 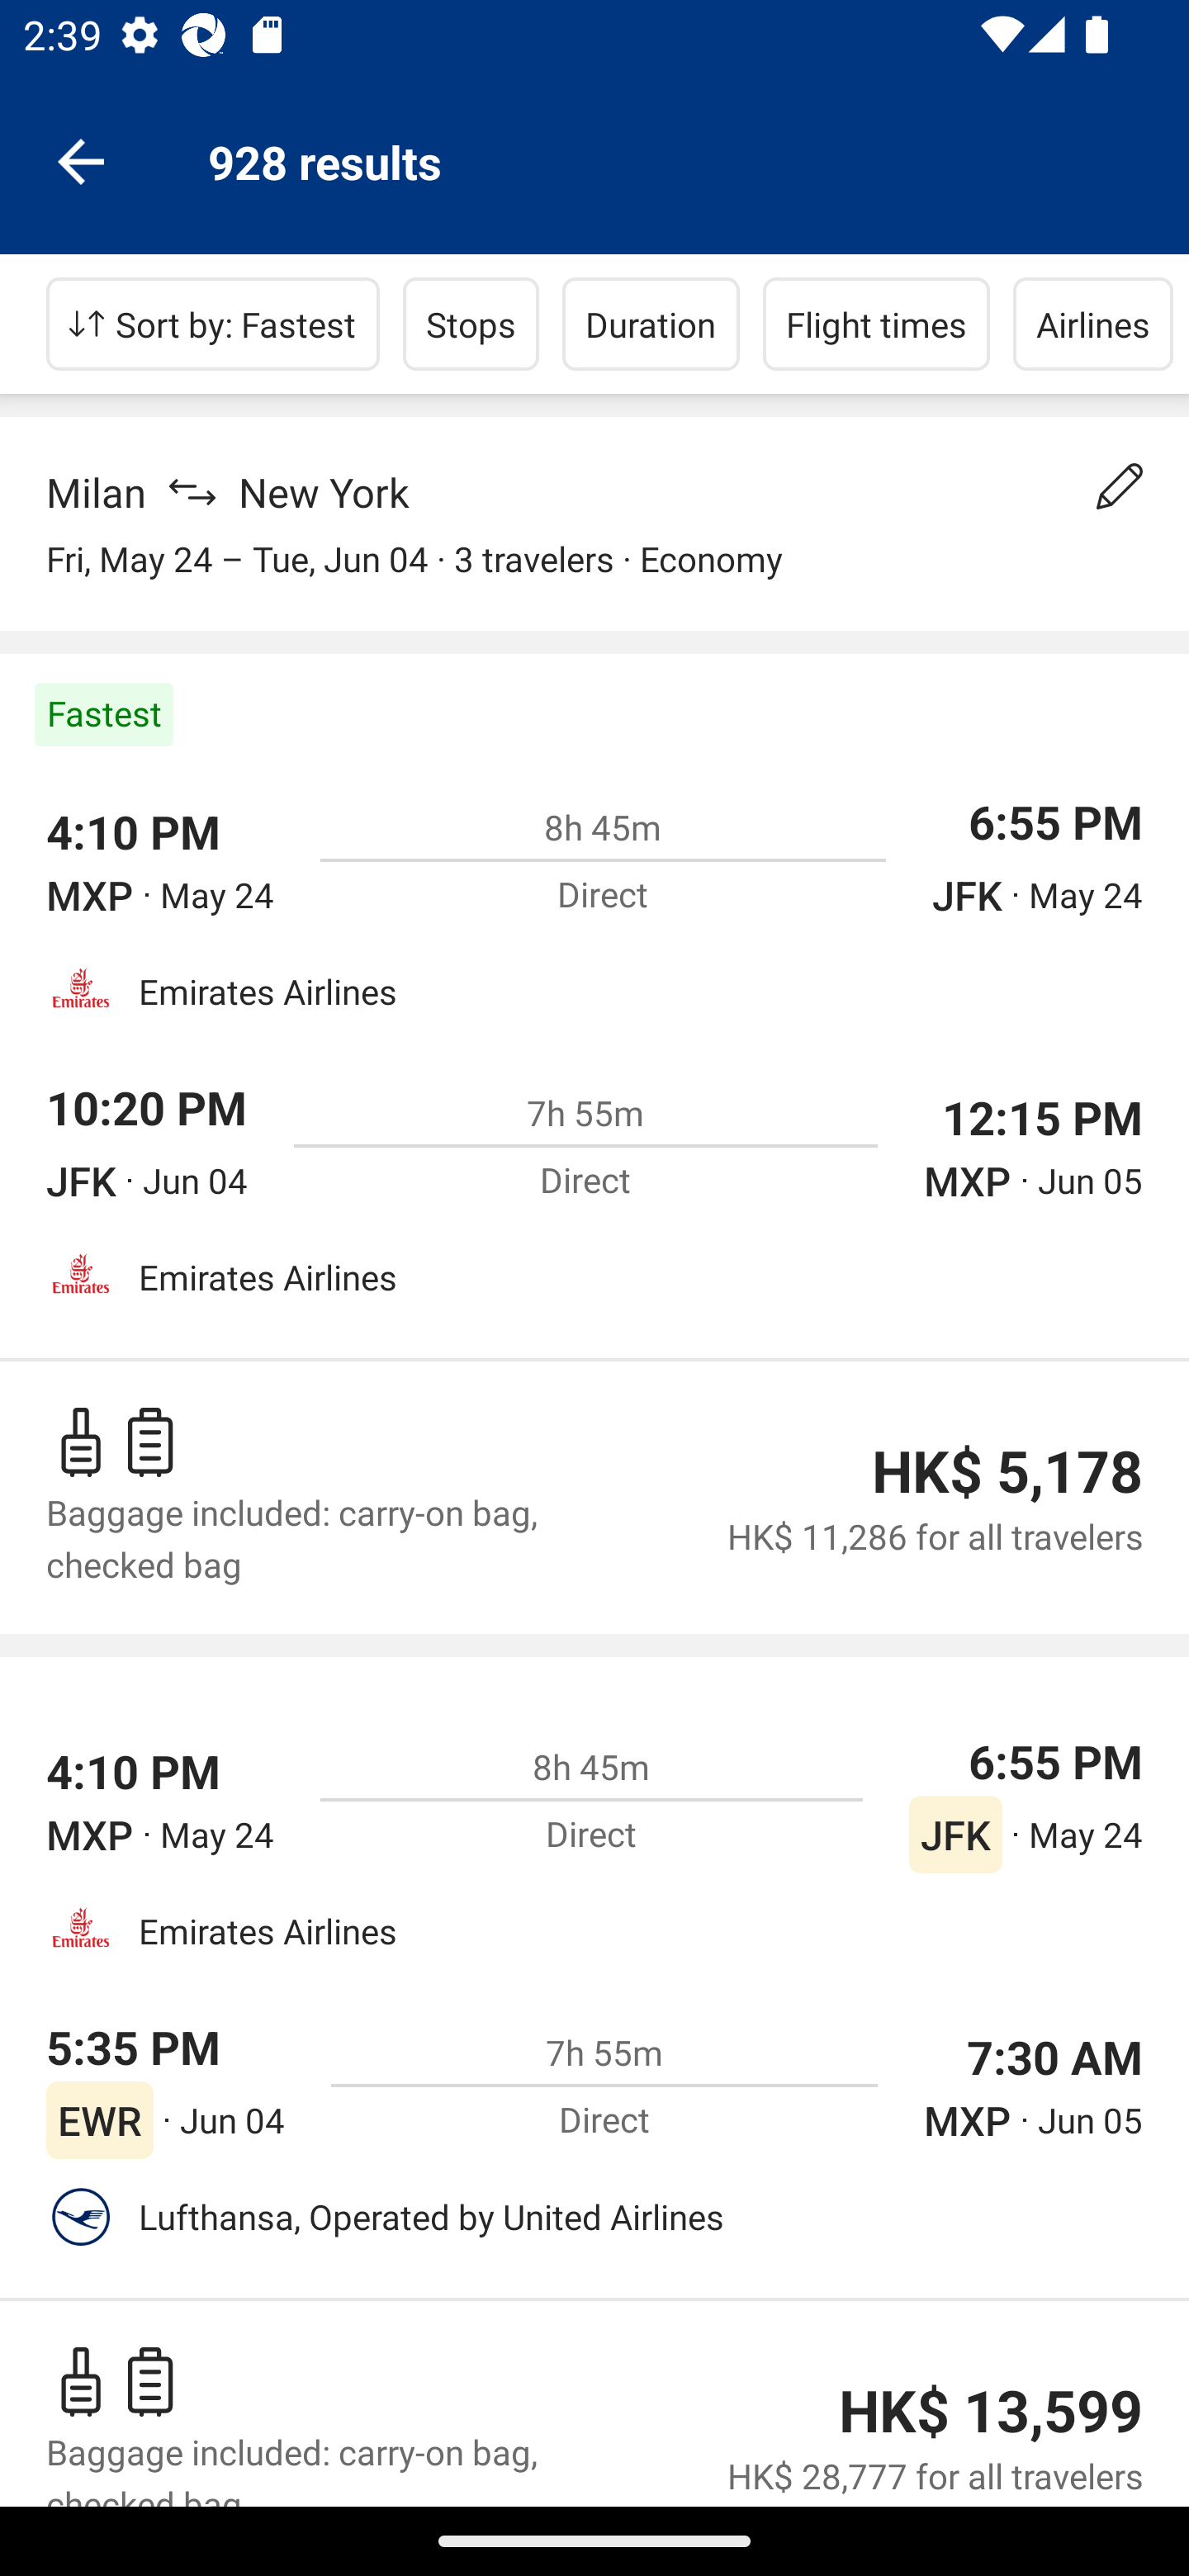 What do you see at coordinates (1120, 486) in the screenshot?
I see `Change your search details` at bounding box center [1120, 486].